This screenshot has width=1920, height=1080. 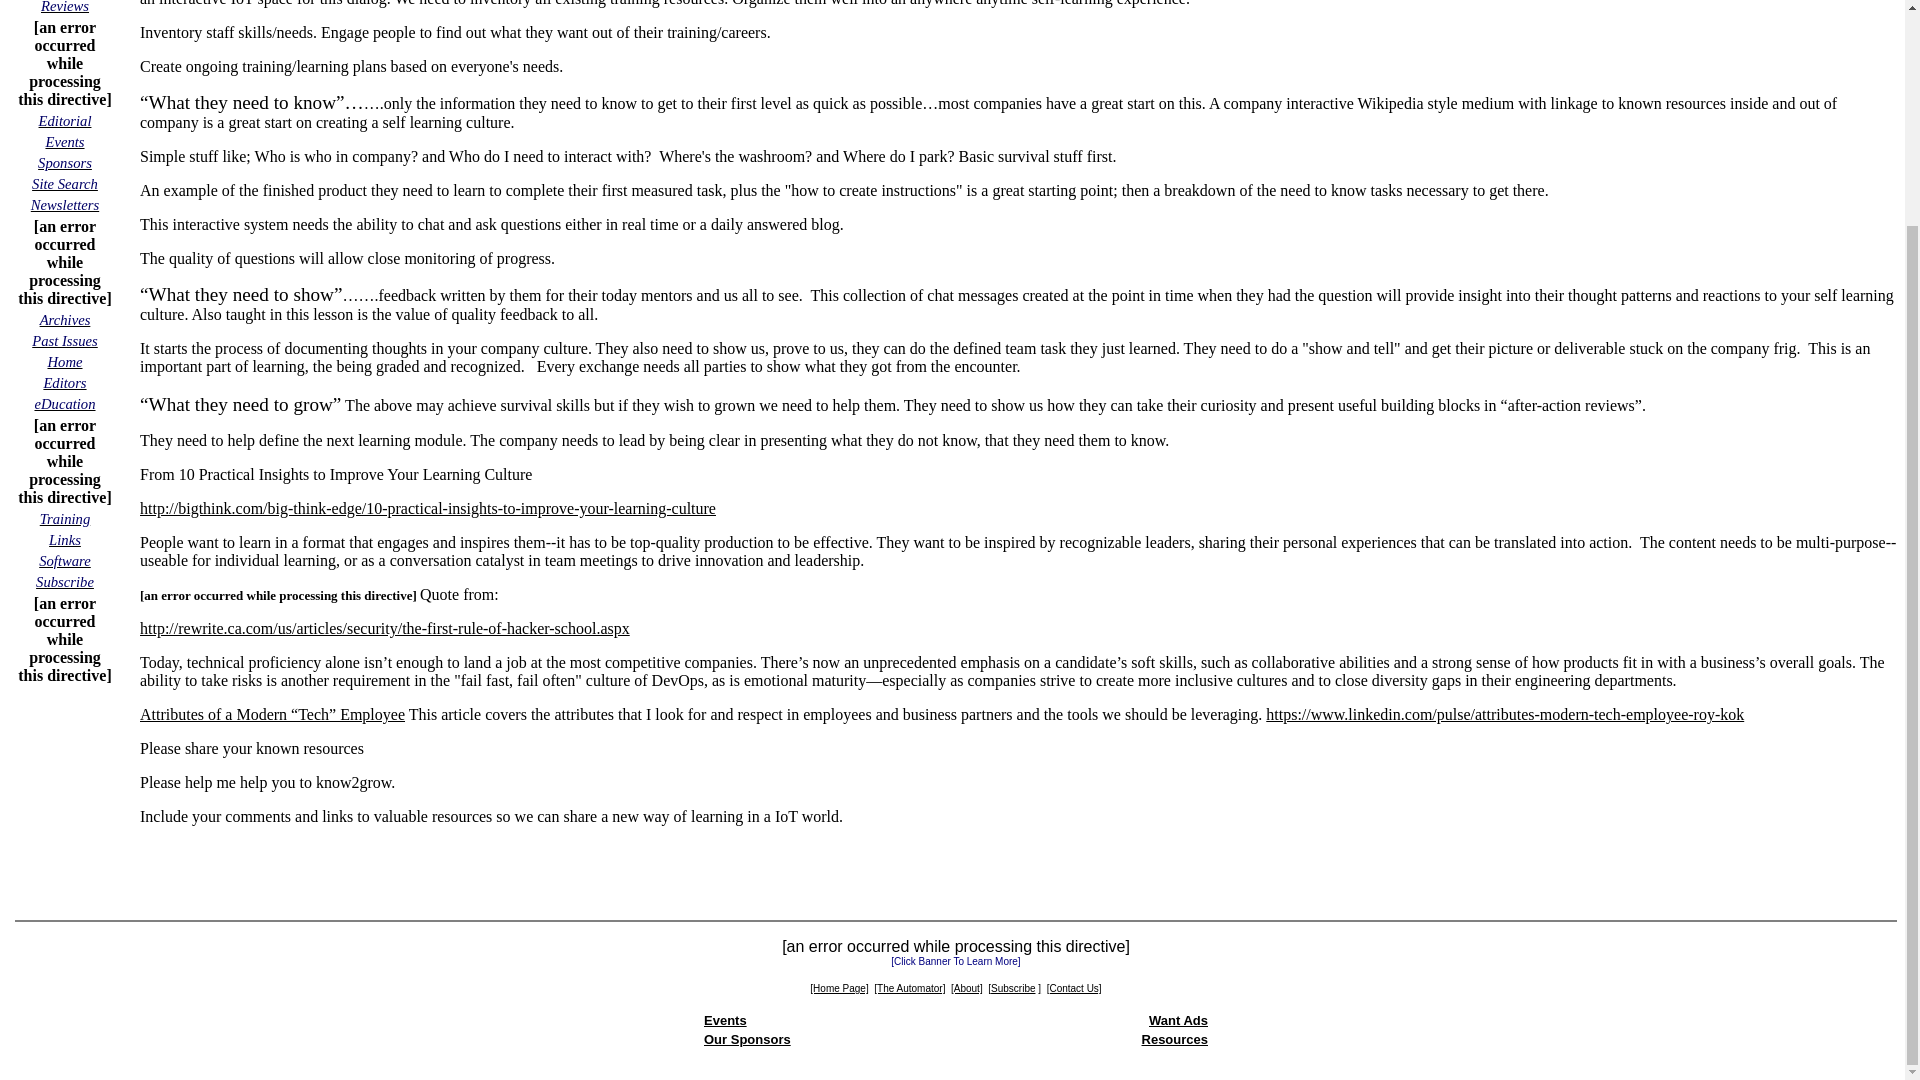 What do you see at coordinates (65, 320) in the screenshot?
I see `Archives` at bounding box center [65, 320].